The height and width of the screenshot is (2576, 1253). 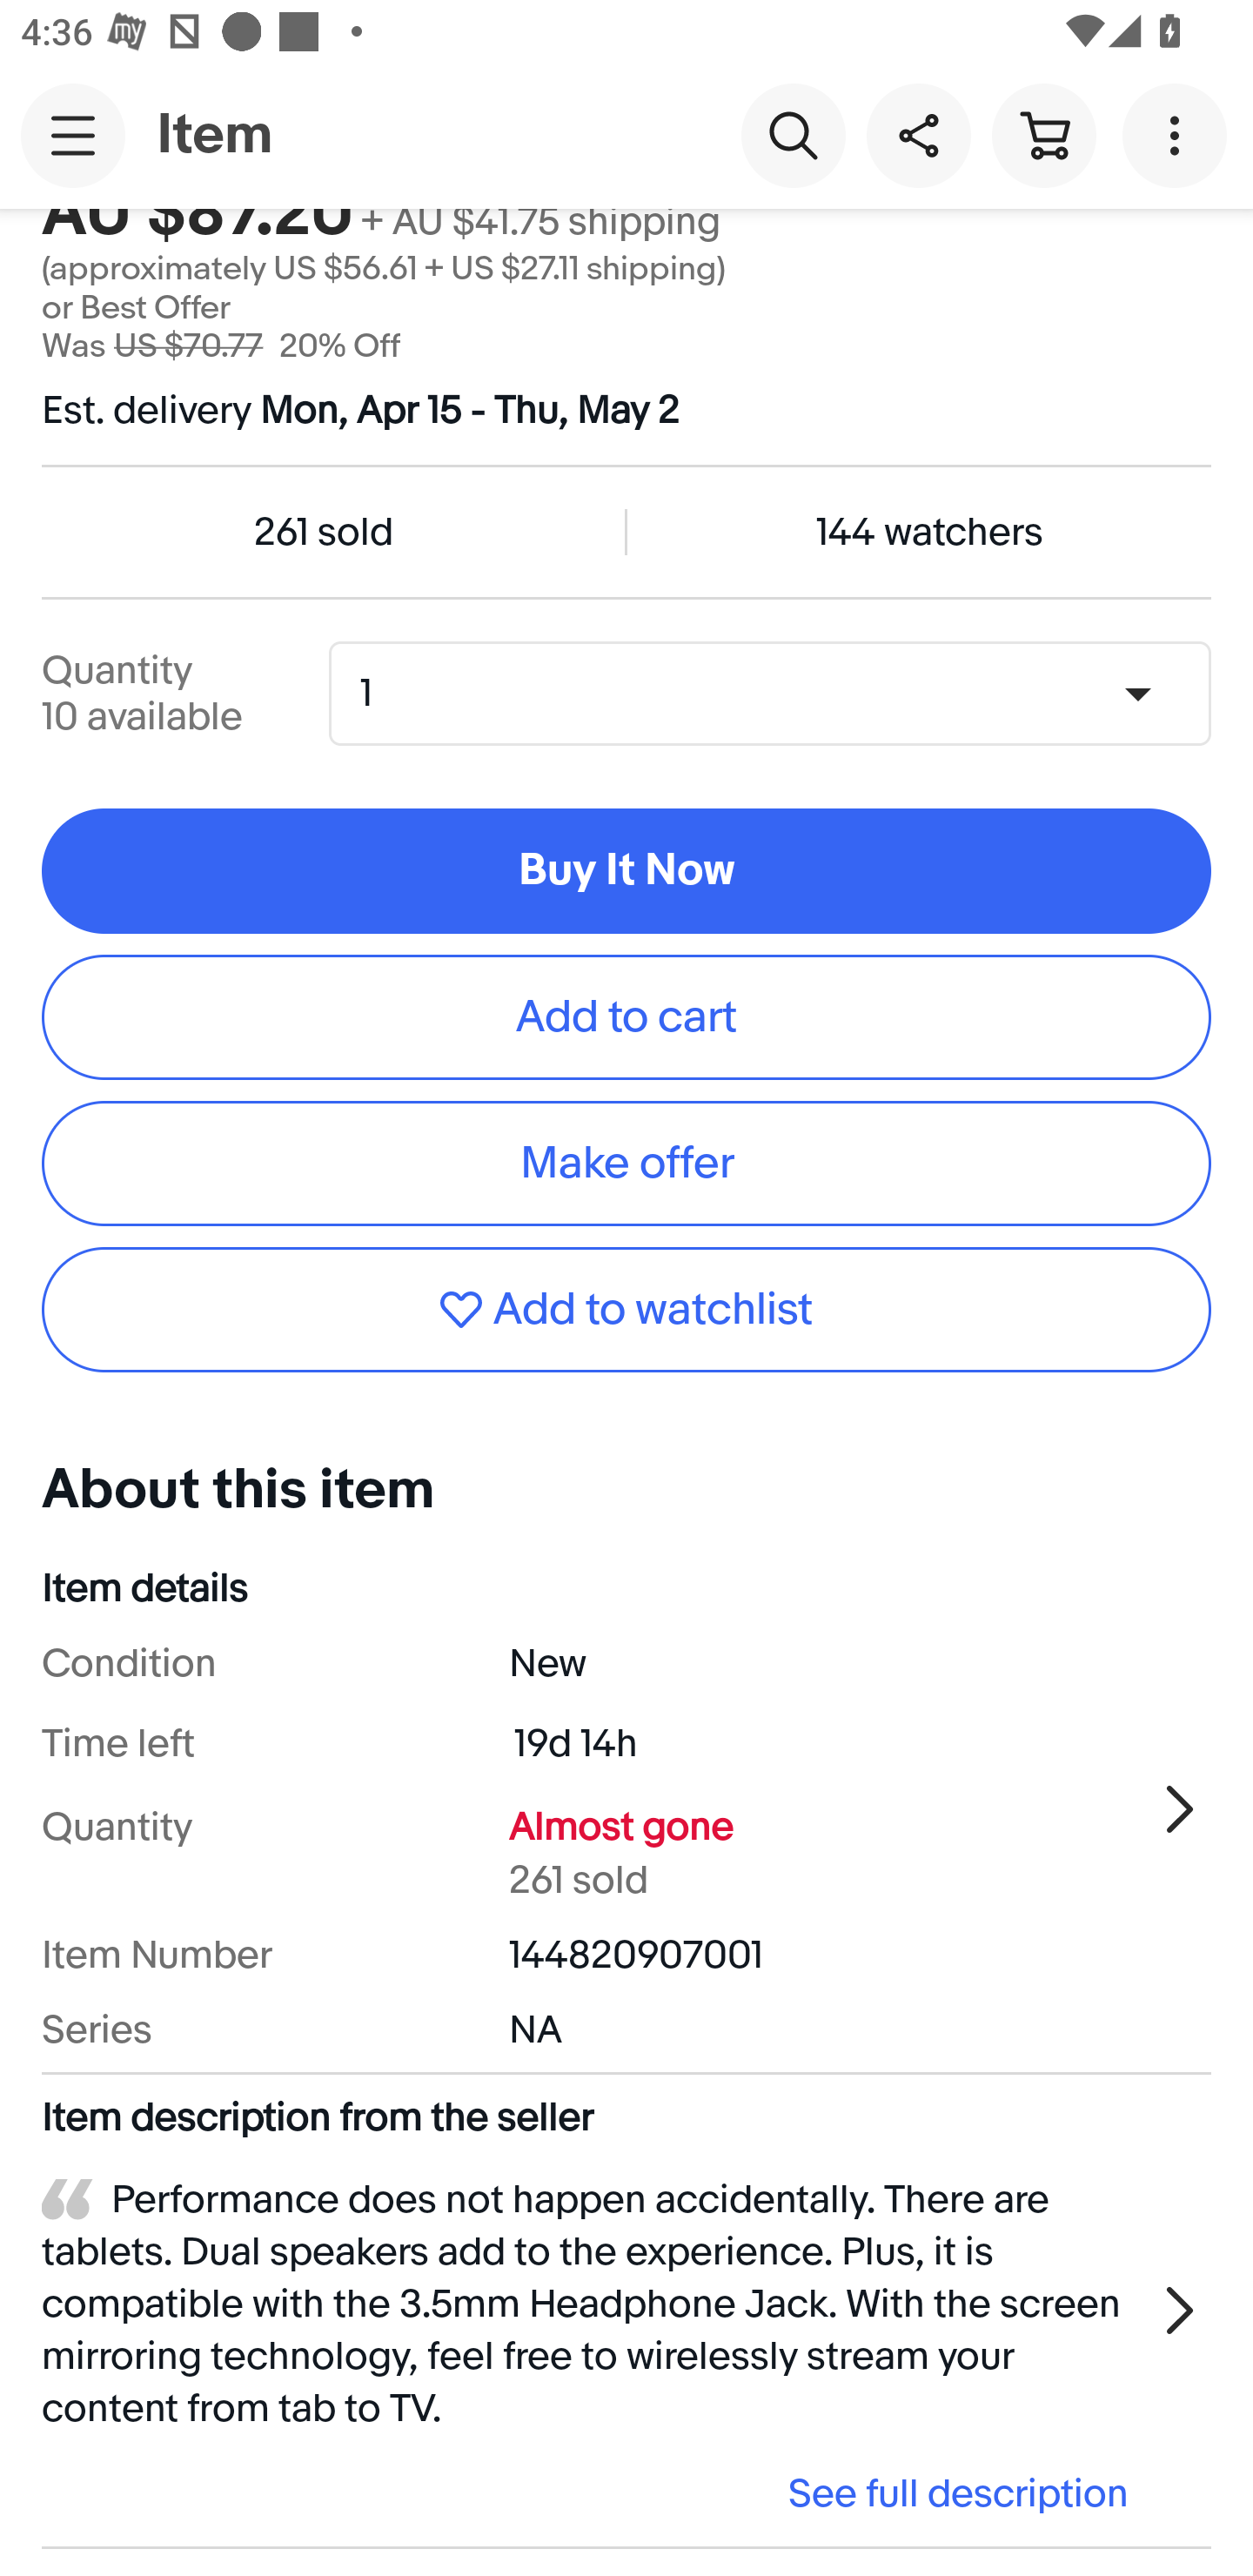 I want to click on Make offer, so click(x=626, y=1163).